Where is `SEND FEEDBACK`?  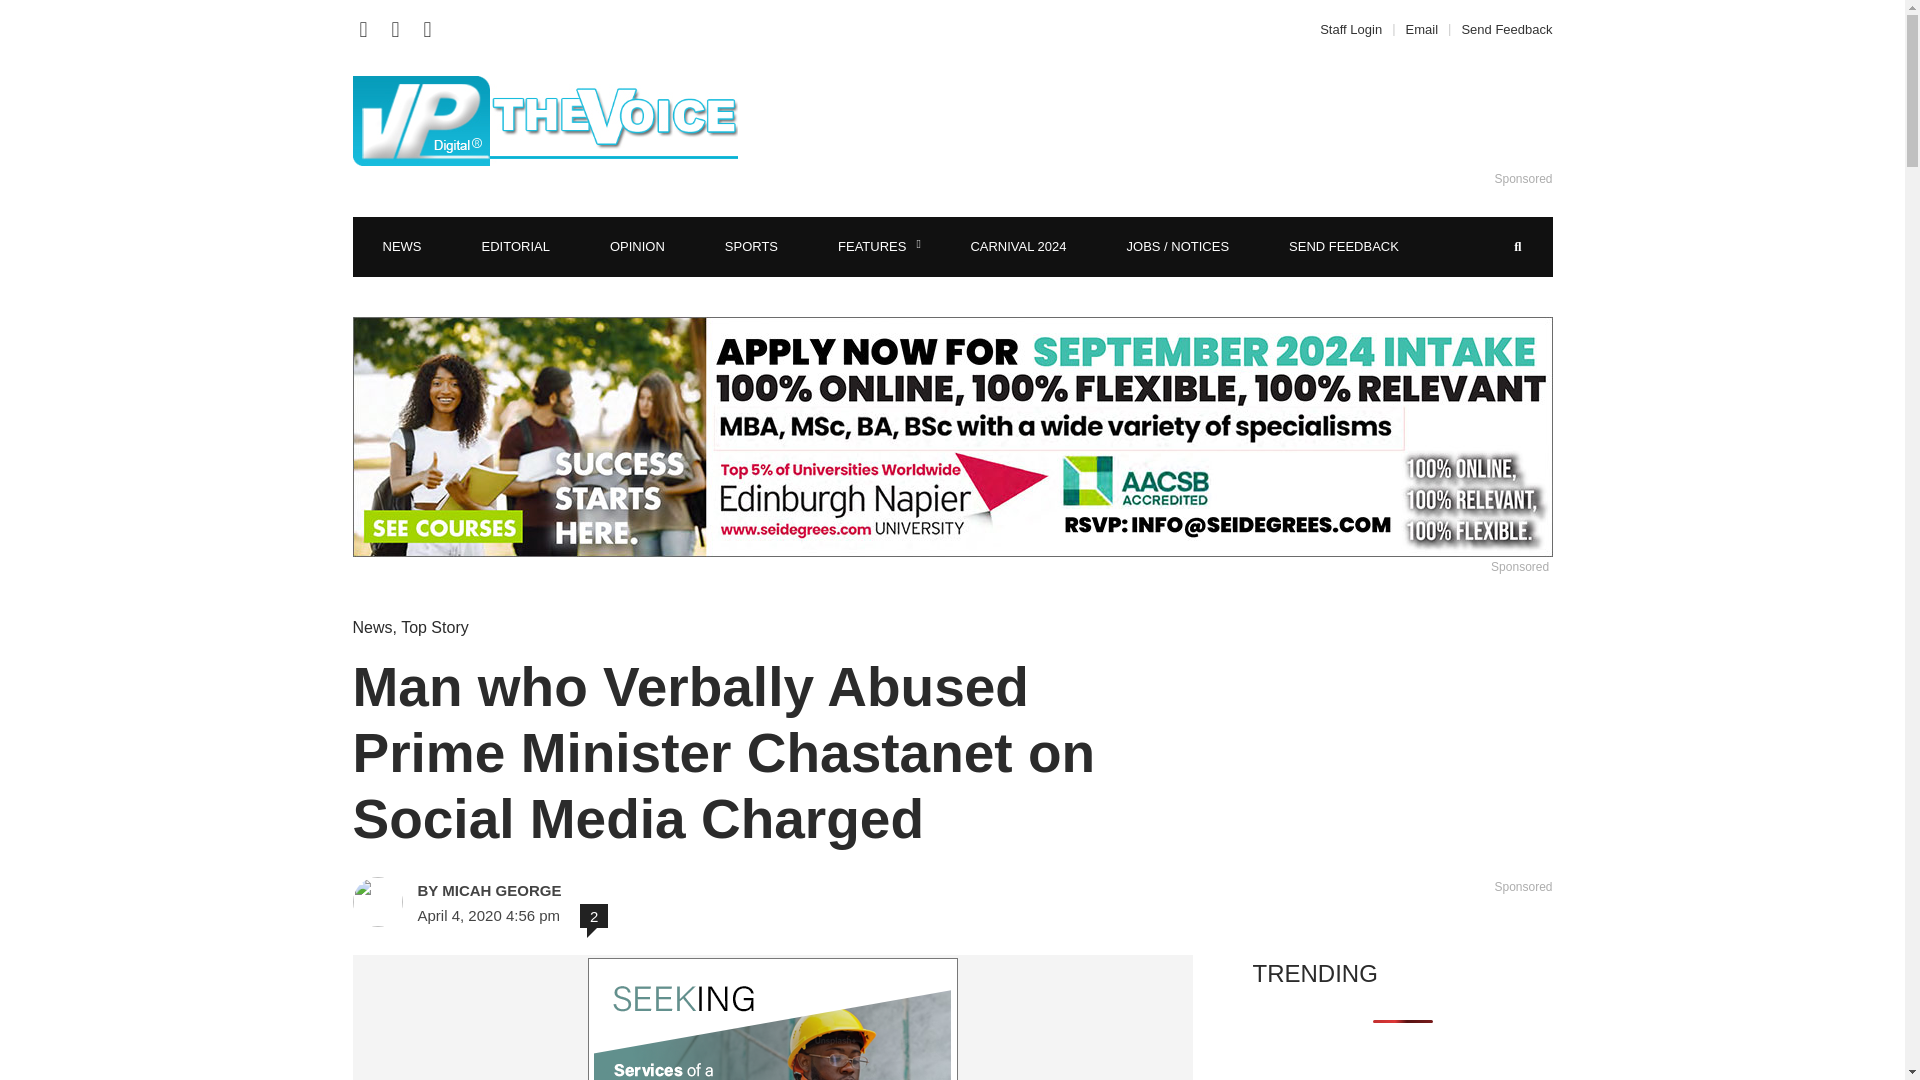 SEND FEEDBACK is located at coordinates (1344, 246).